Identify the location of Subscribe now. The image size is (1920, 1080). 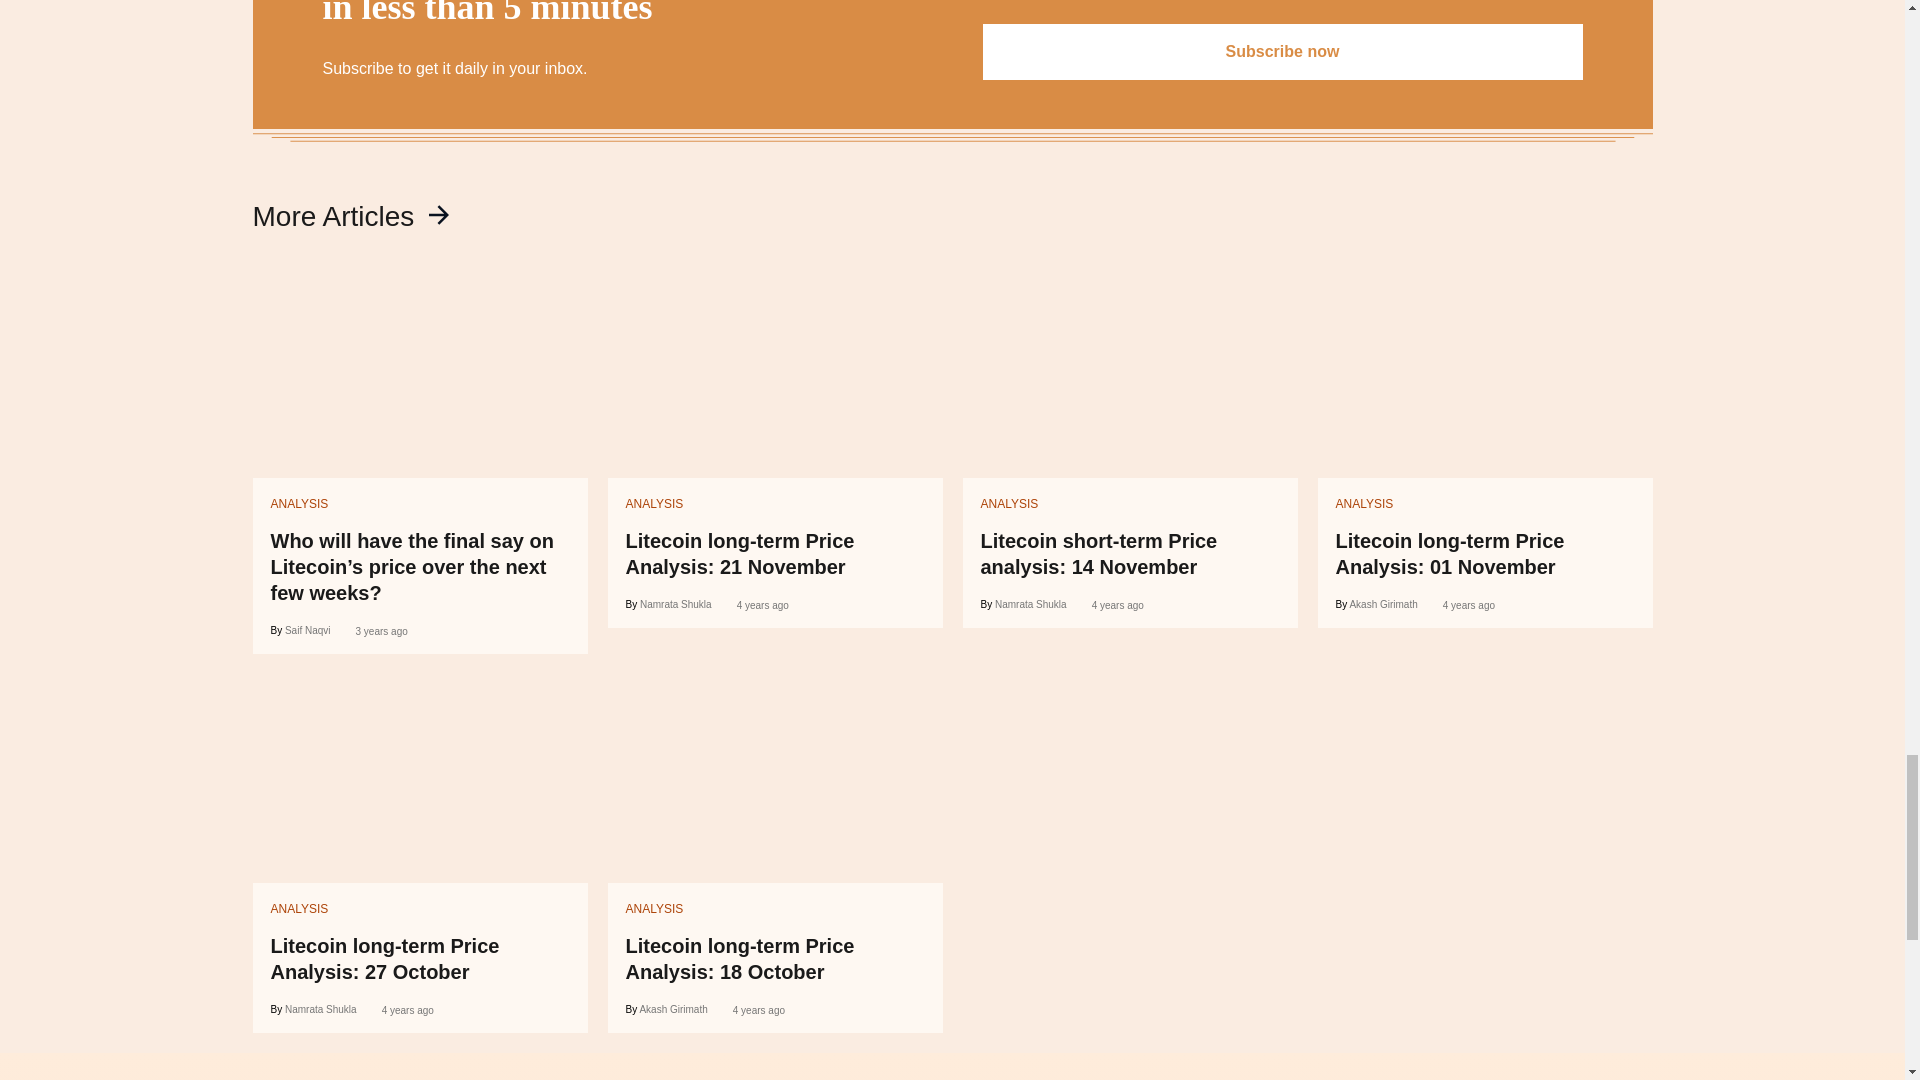
(1282, 51).